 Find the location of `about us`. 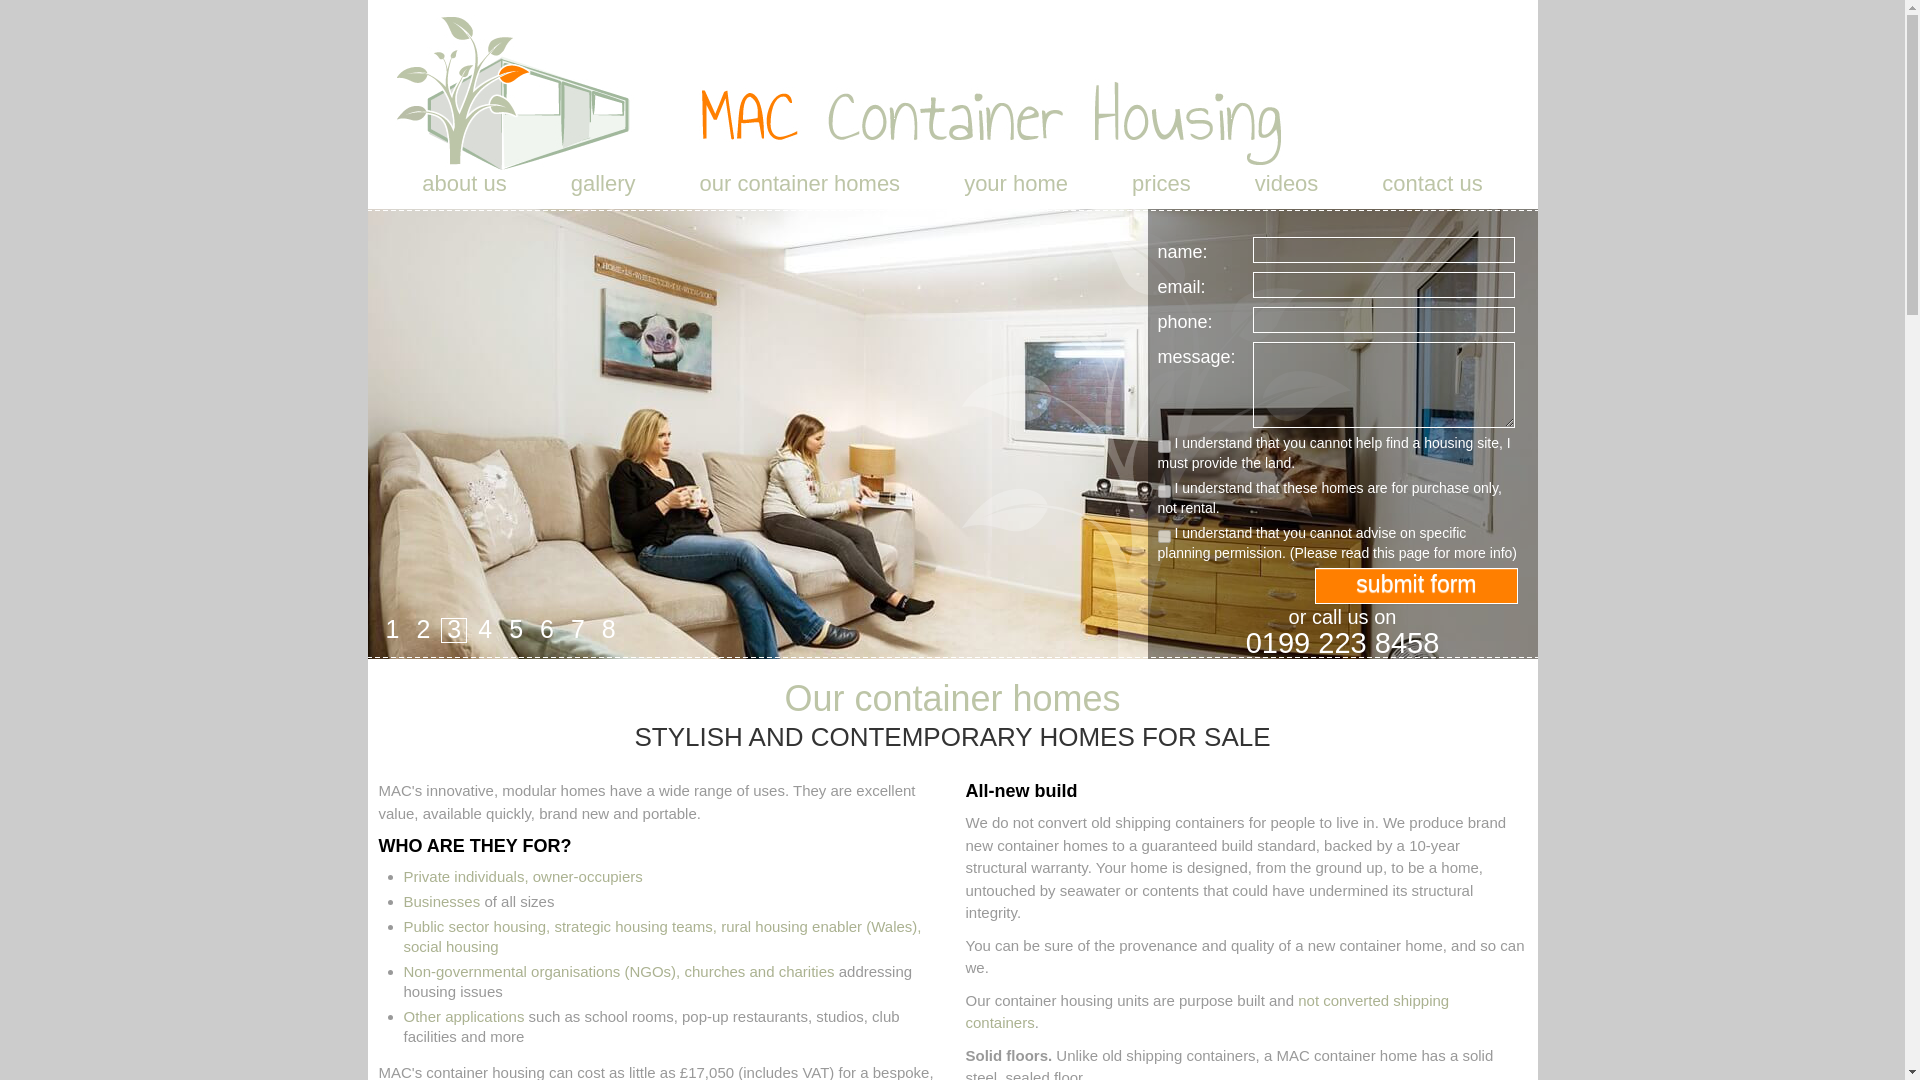

about us is located at coordinates (463, 191).